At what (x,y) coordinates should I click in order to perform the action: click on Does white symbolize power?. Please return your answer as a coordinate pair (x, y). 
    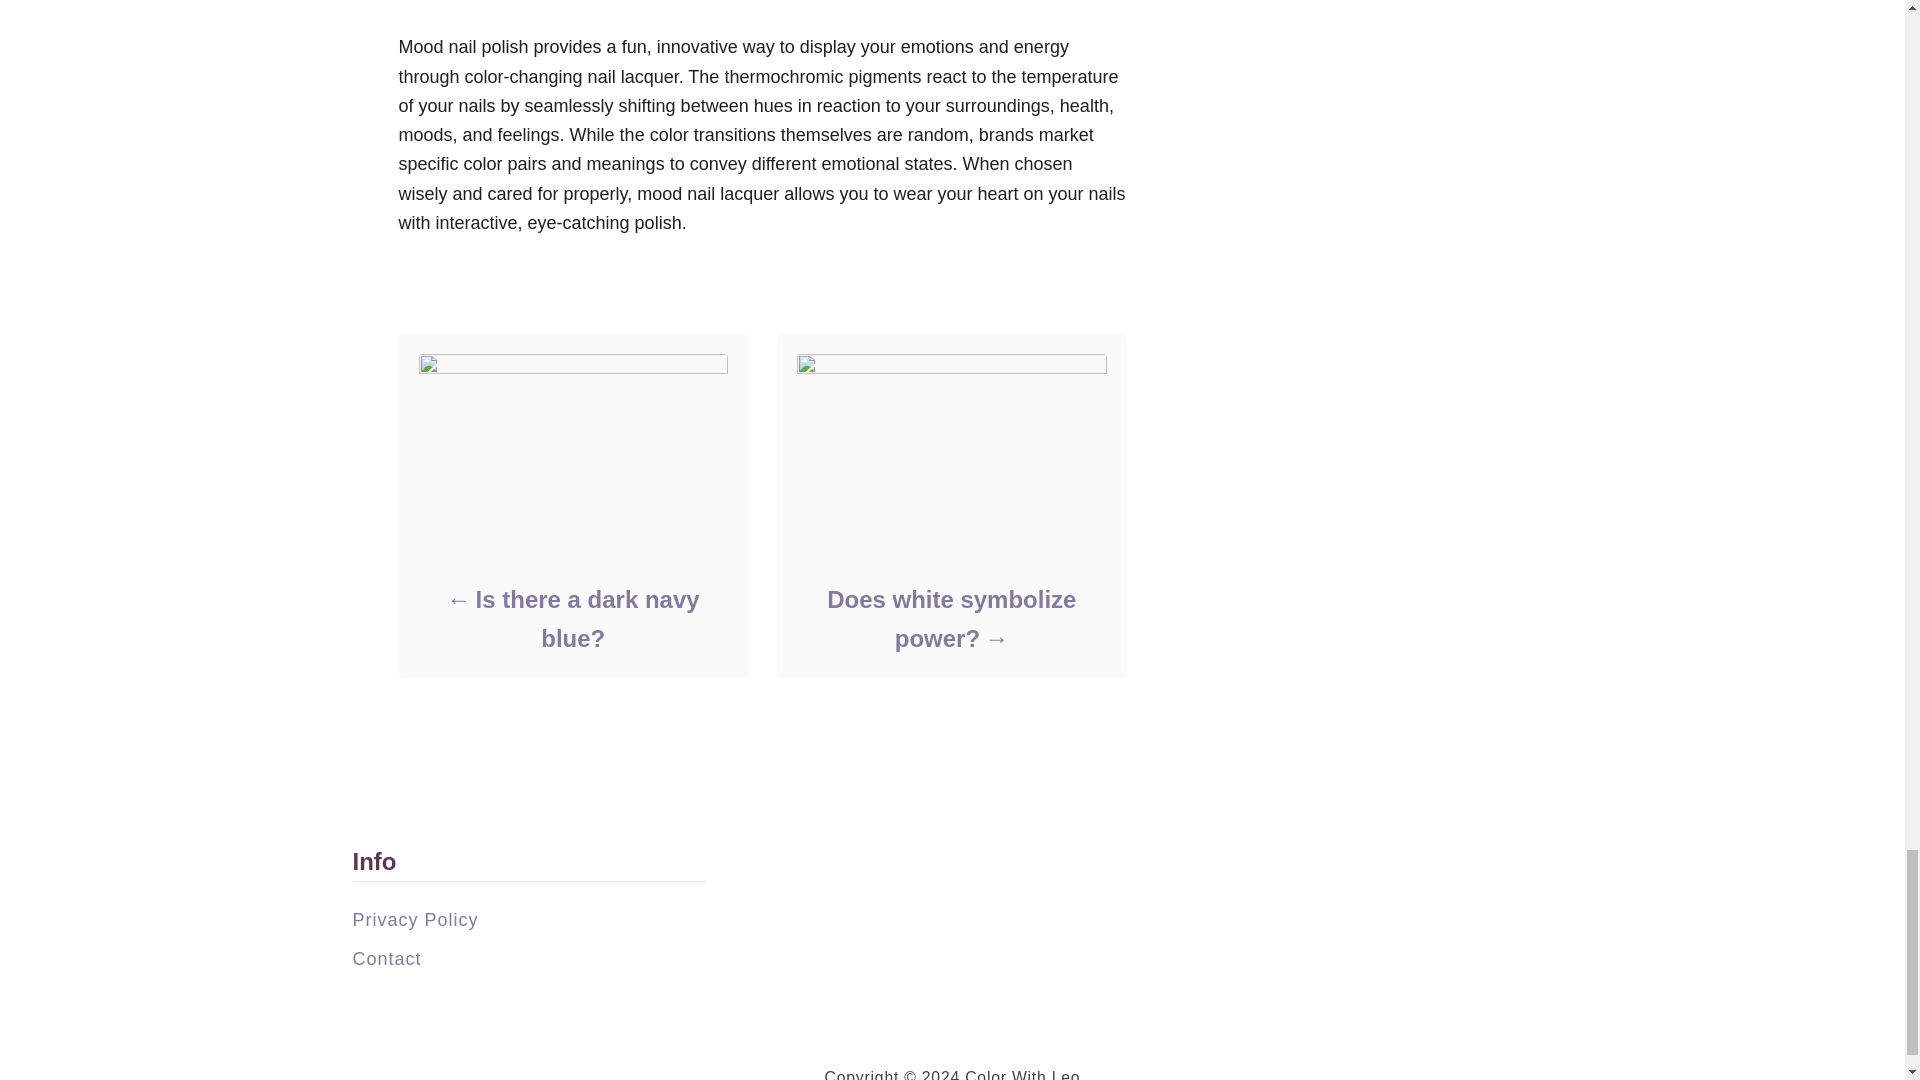
    Looking at the image, I should click on (950, 618).